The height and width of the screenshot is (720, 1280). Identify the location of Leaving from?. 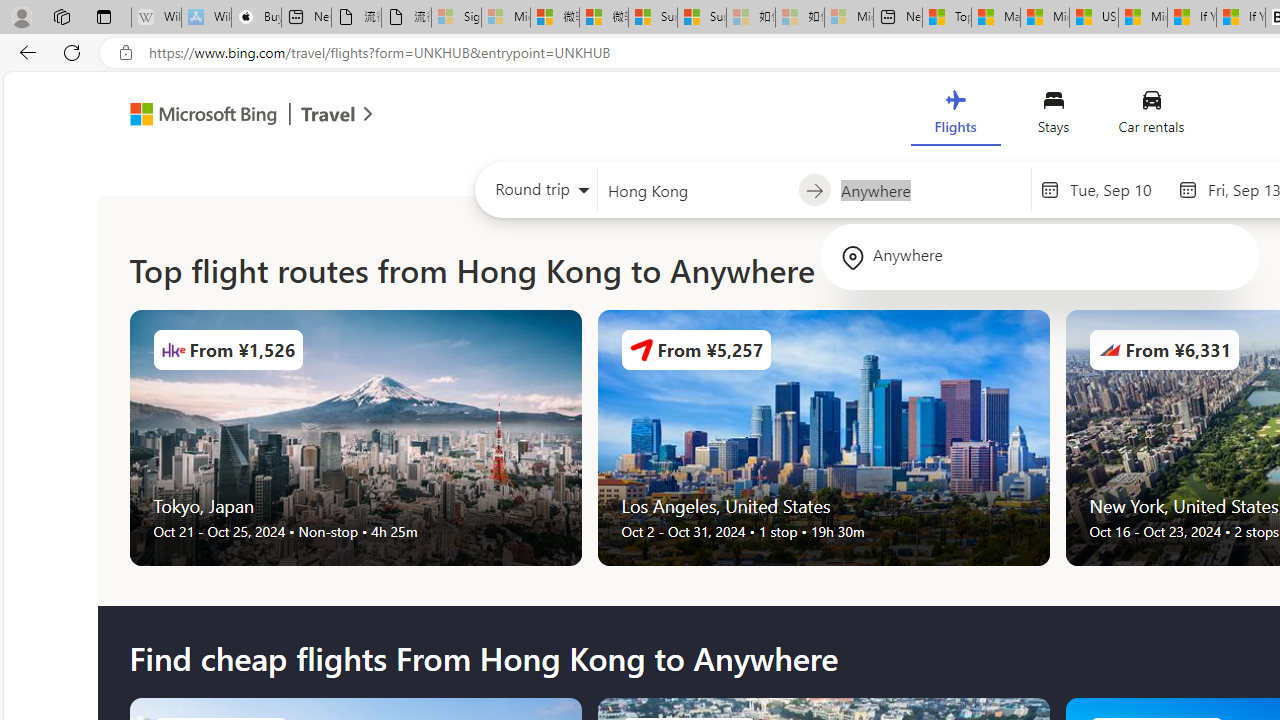
(697, 190).